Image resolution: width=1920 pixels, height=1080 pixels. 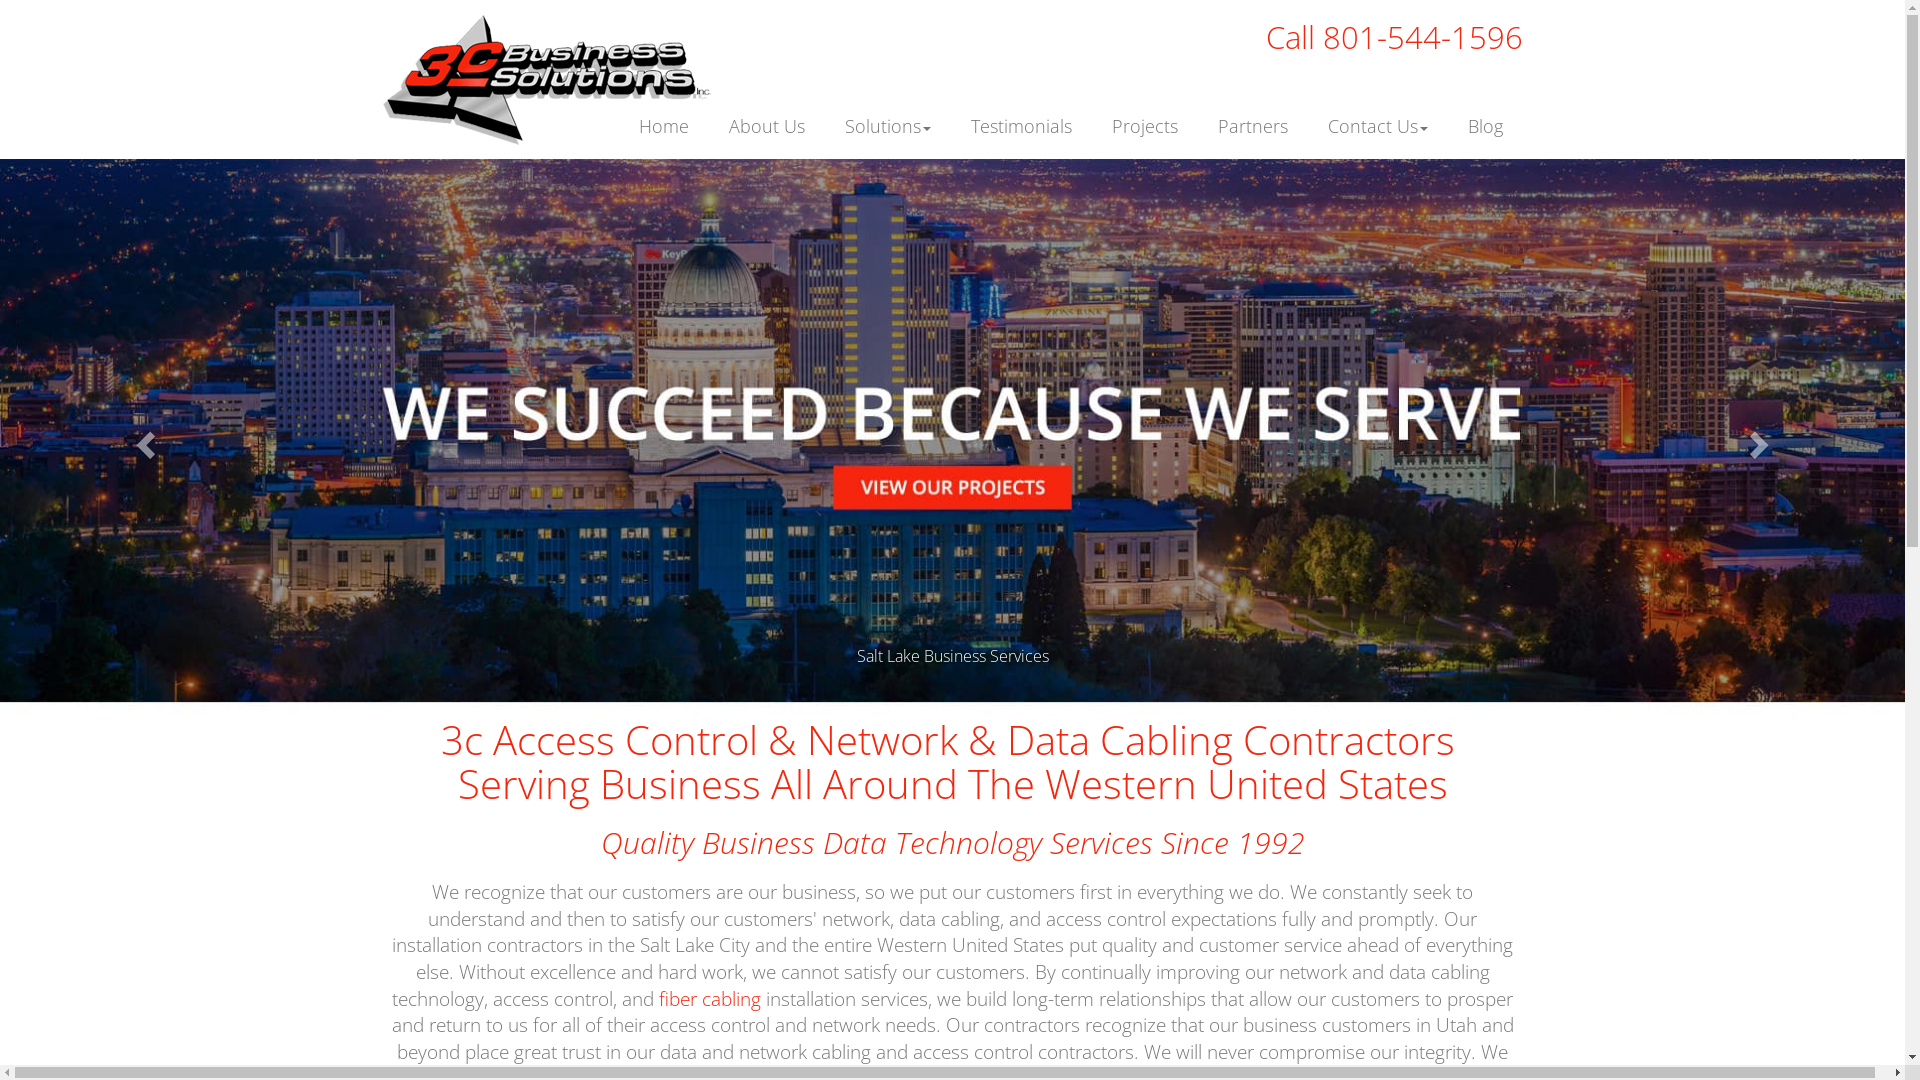 I want to click on fiber cabling, so click(x=710, y=998).